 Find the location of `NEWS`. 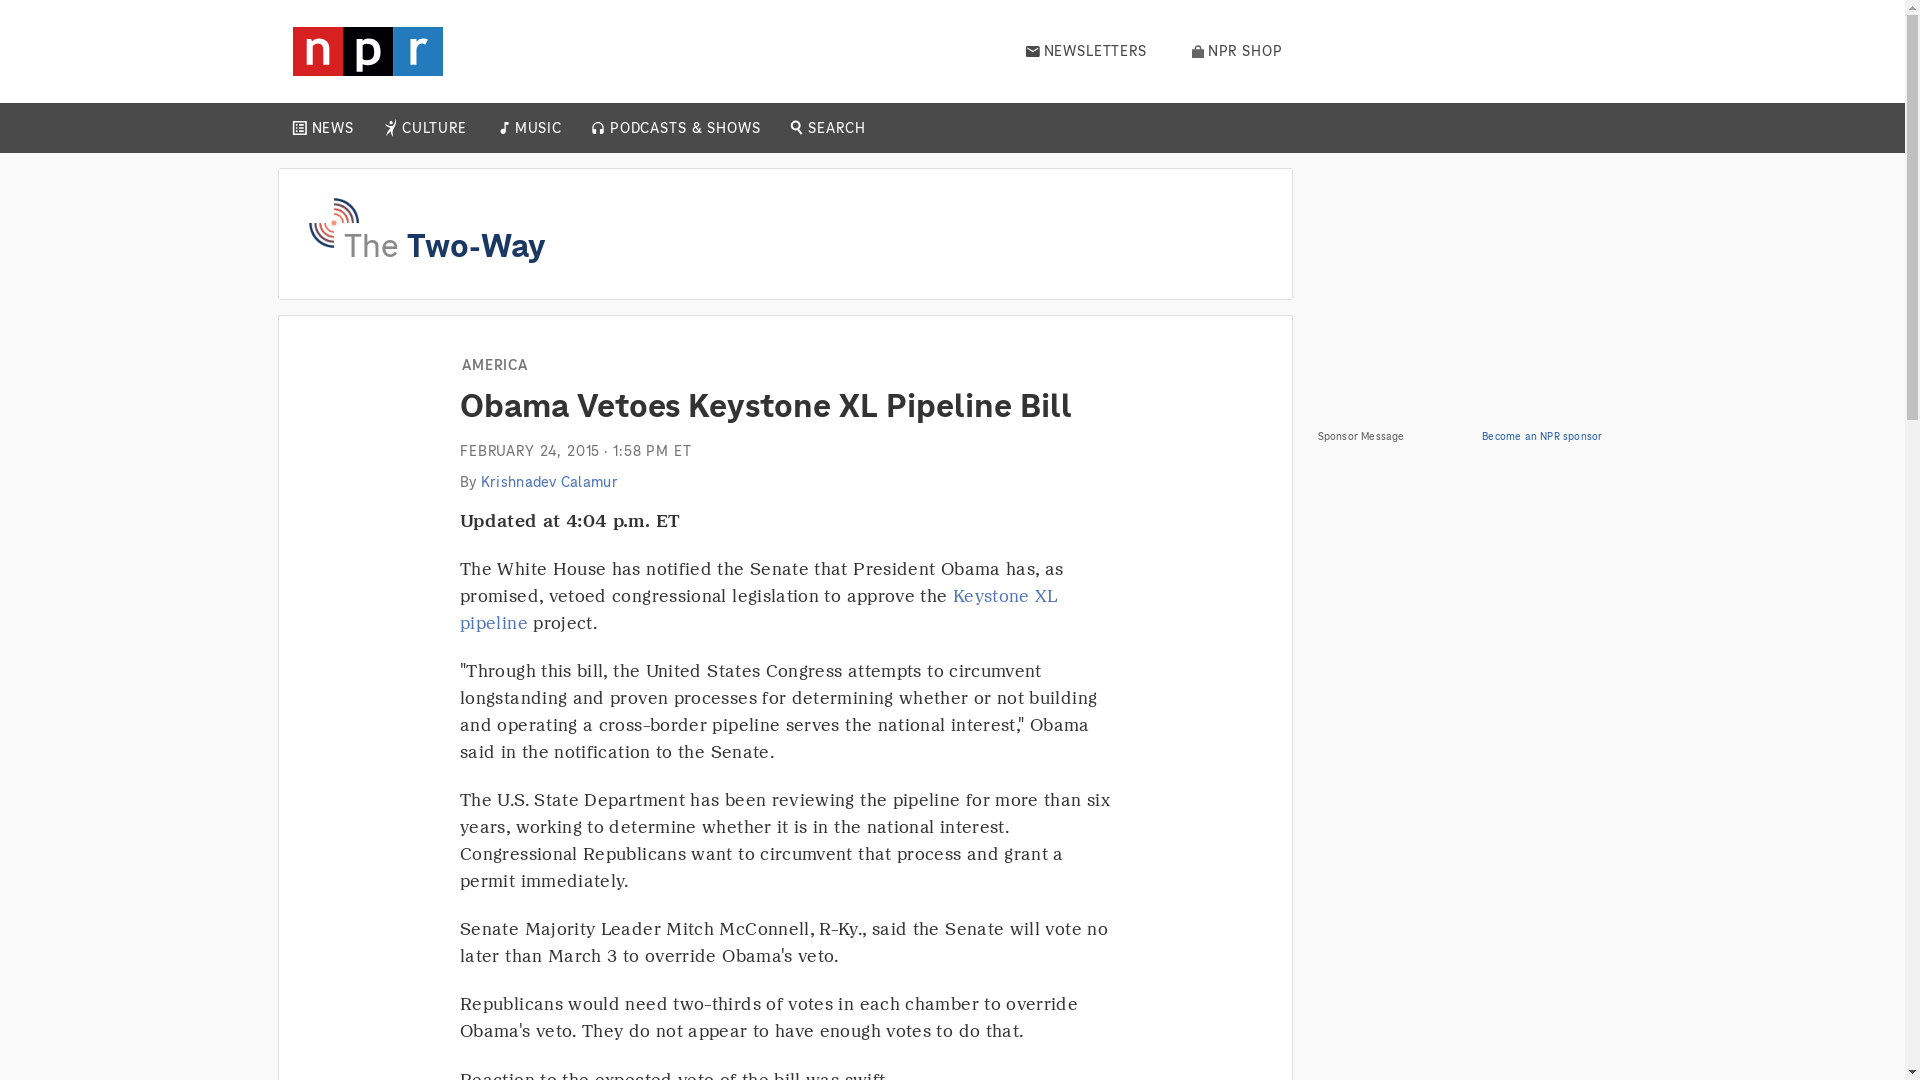

NEWS is located at coordinates (332, 128).